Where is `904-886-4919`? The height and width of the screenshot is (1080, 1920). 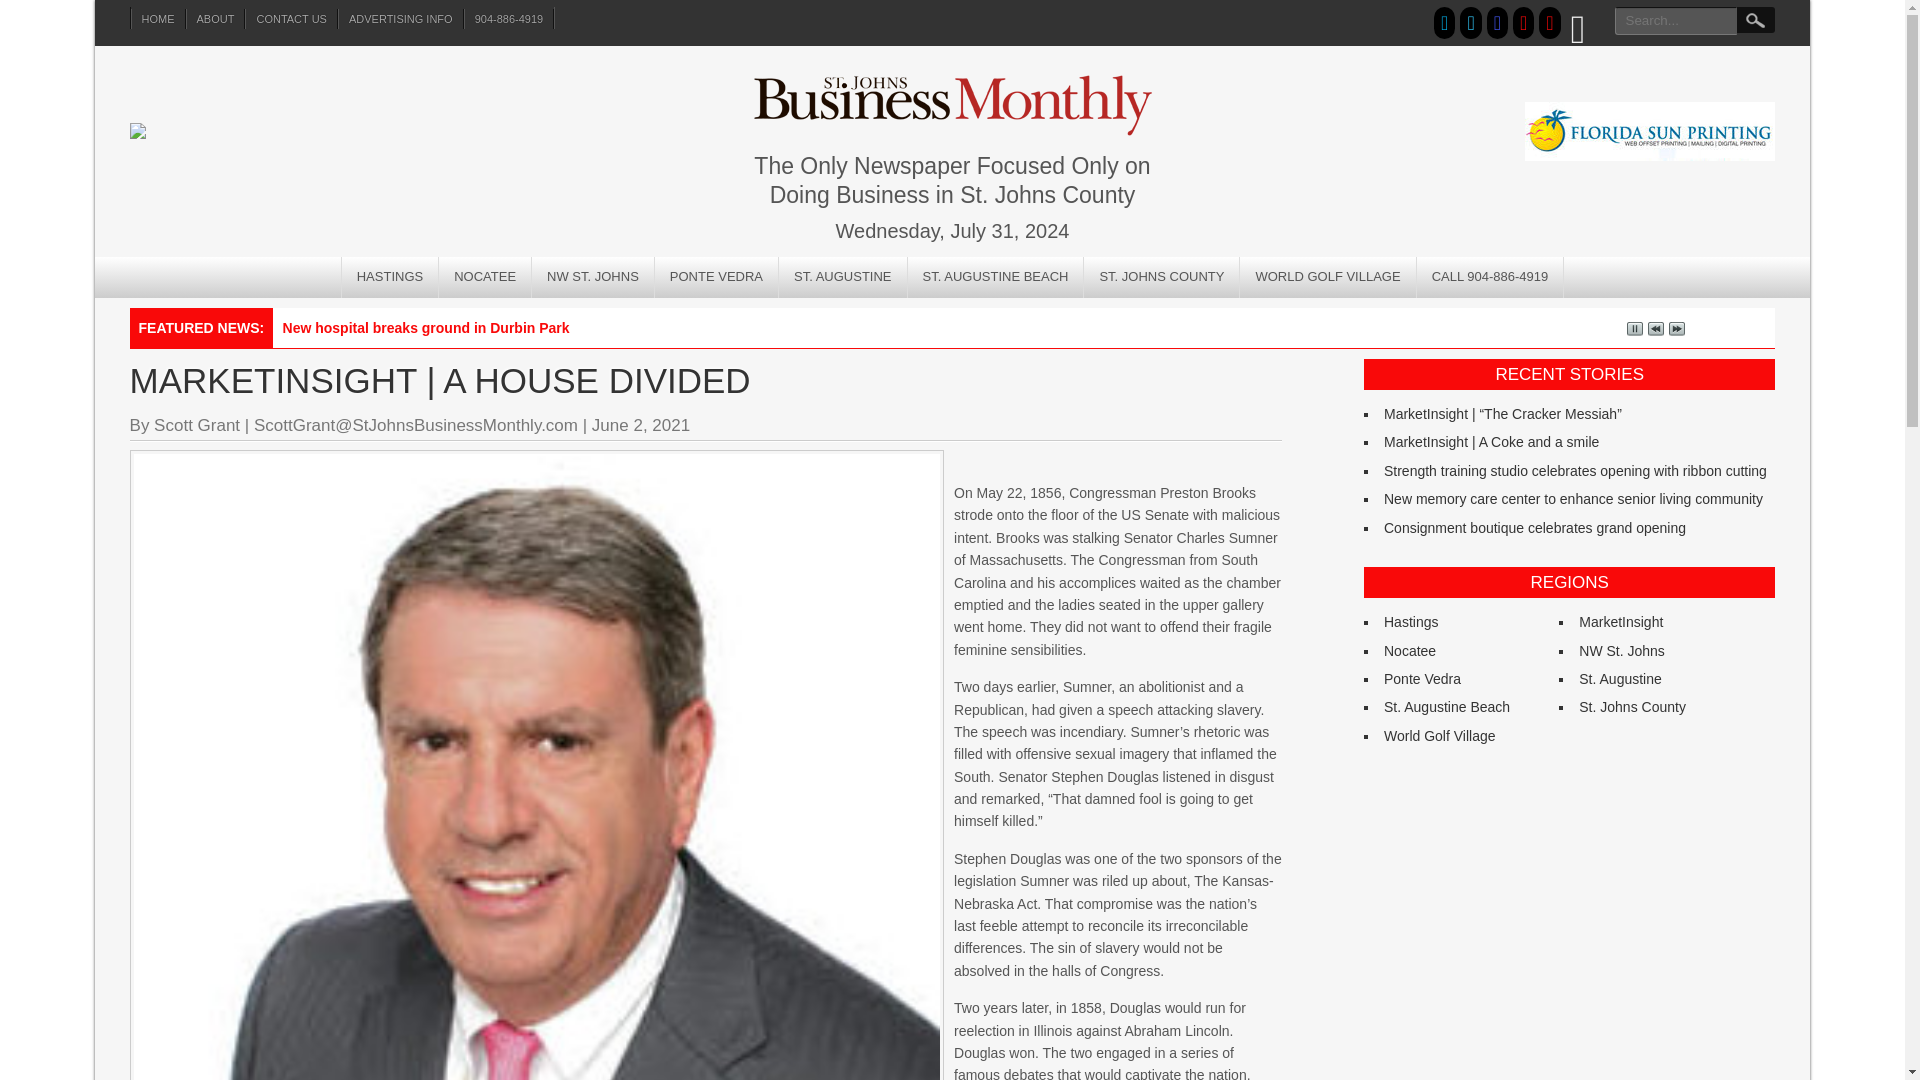 904-886-4919 is located at coordinates (509, 18).